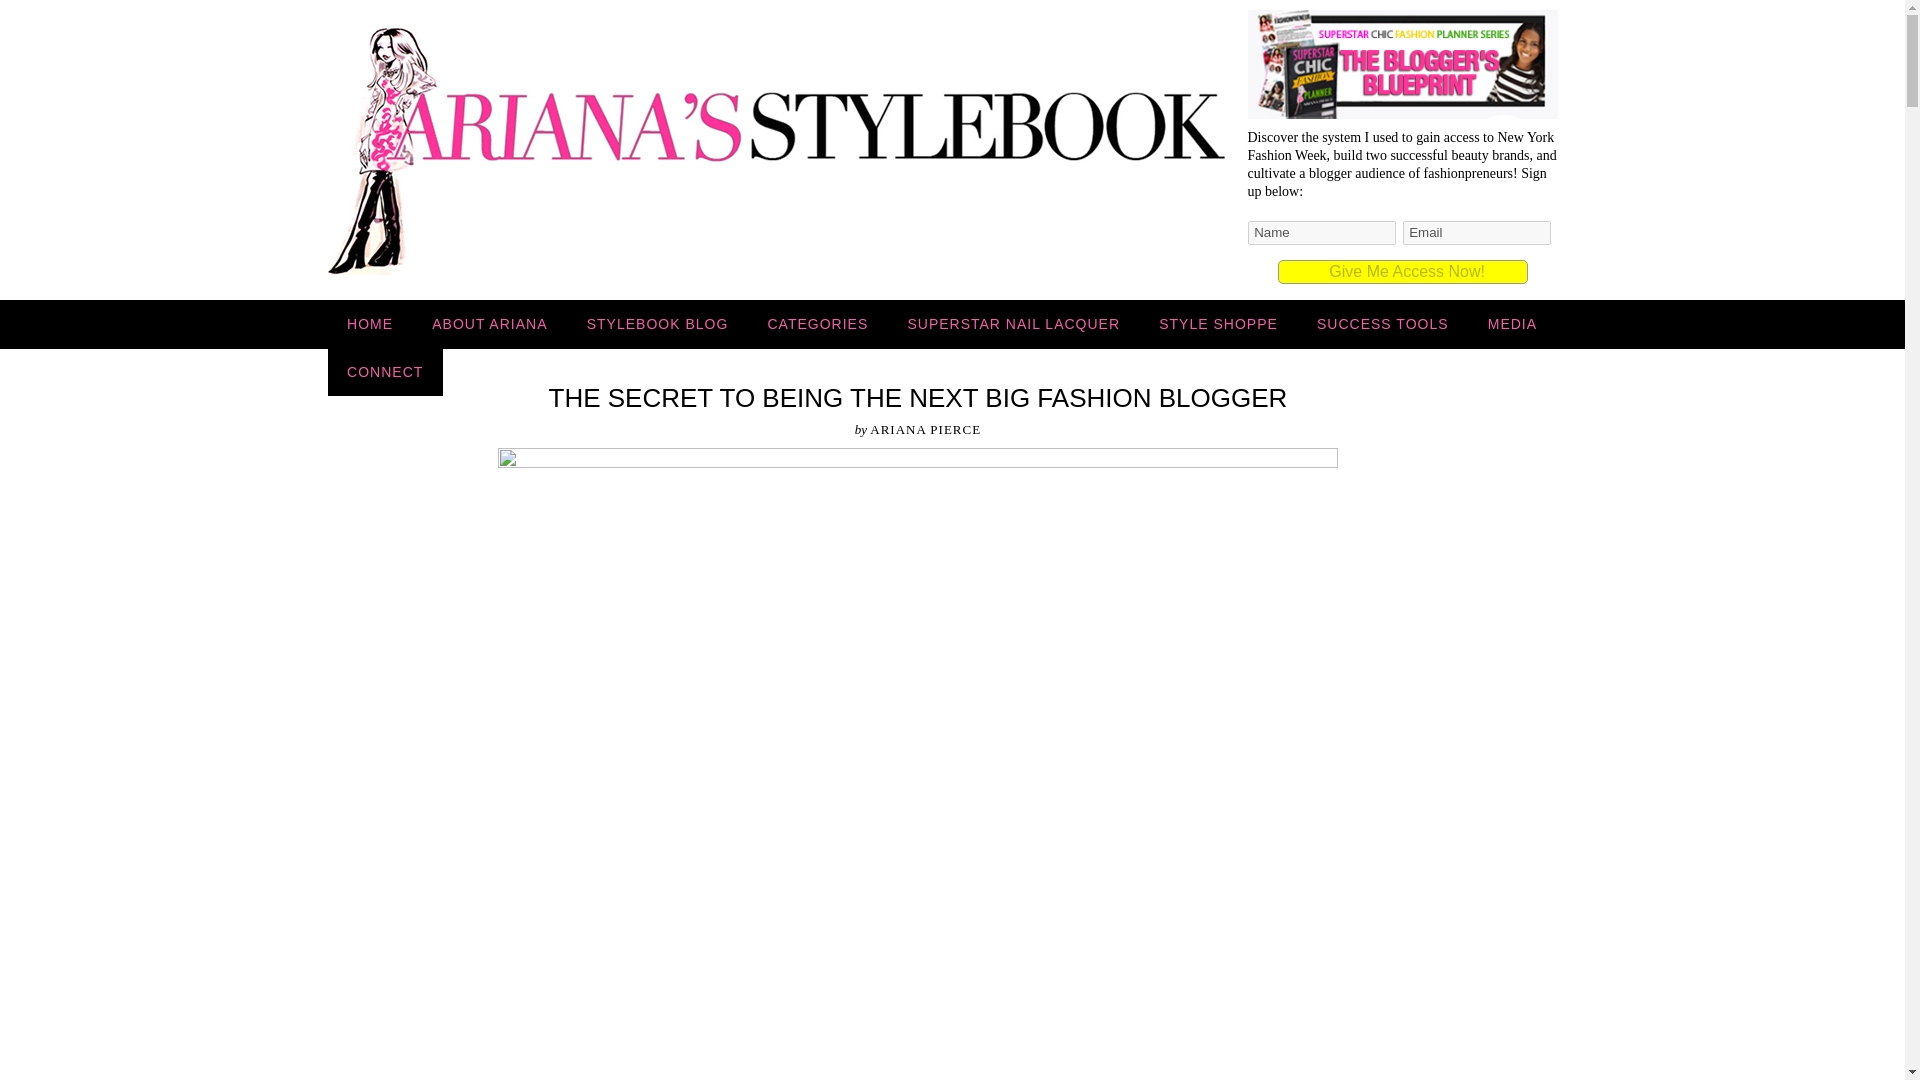 This screenshot has width=1920, height=1080. What do you see at coordinates (1476, 233) in the screenshot?
I see `Email` at bounding box center [1476, 233].